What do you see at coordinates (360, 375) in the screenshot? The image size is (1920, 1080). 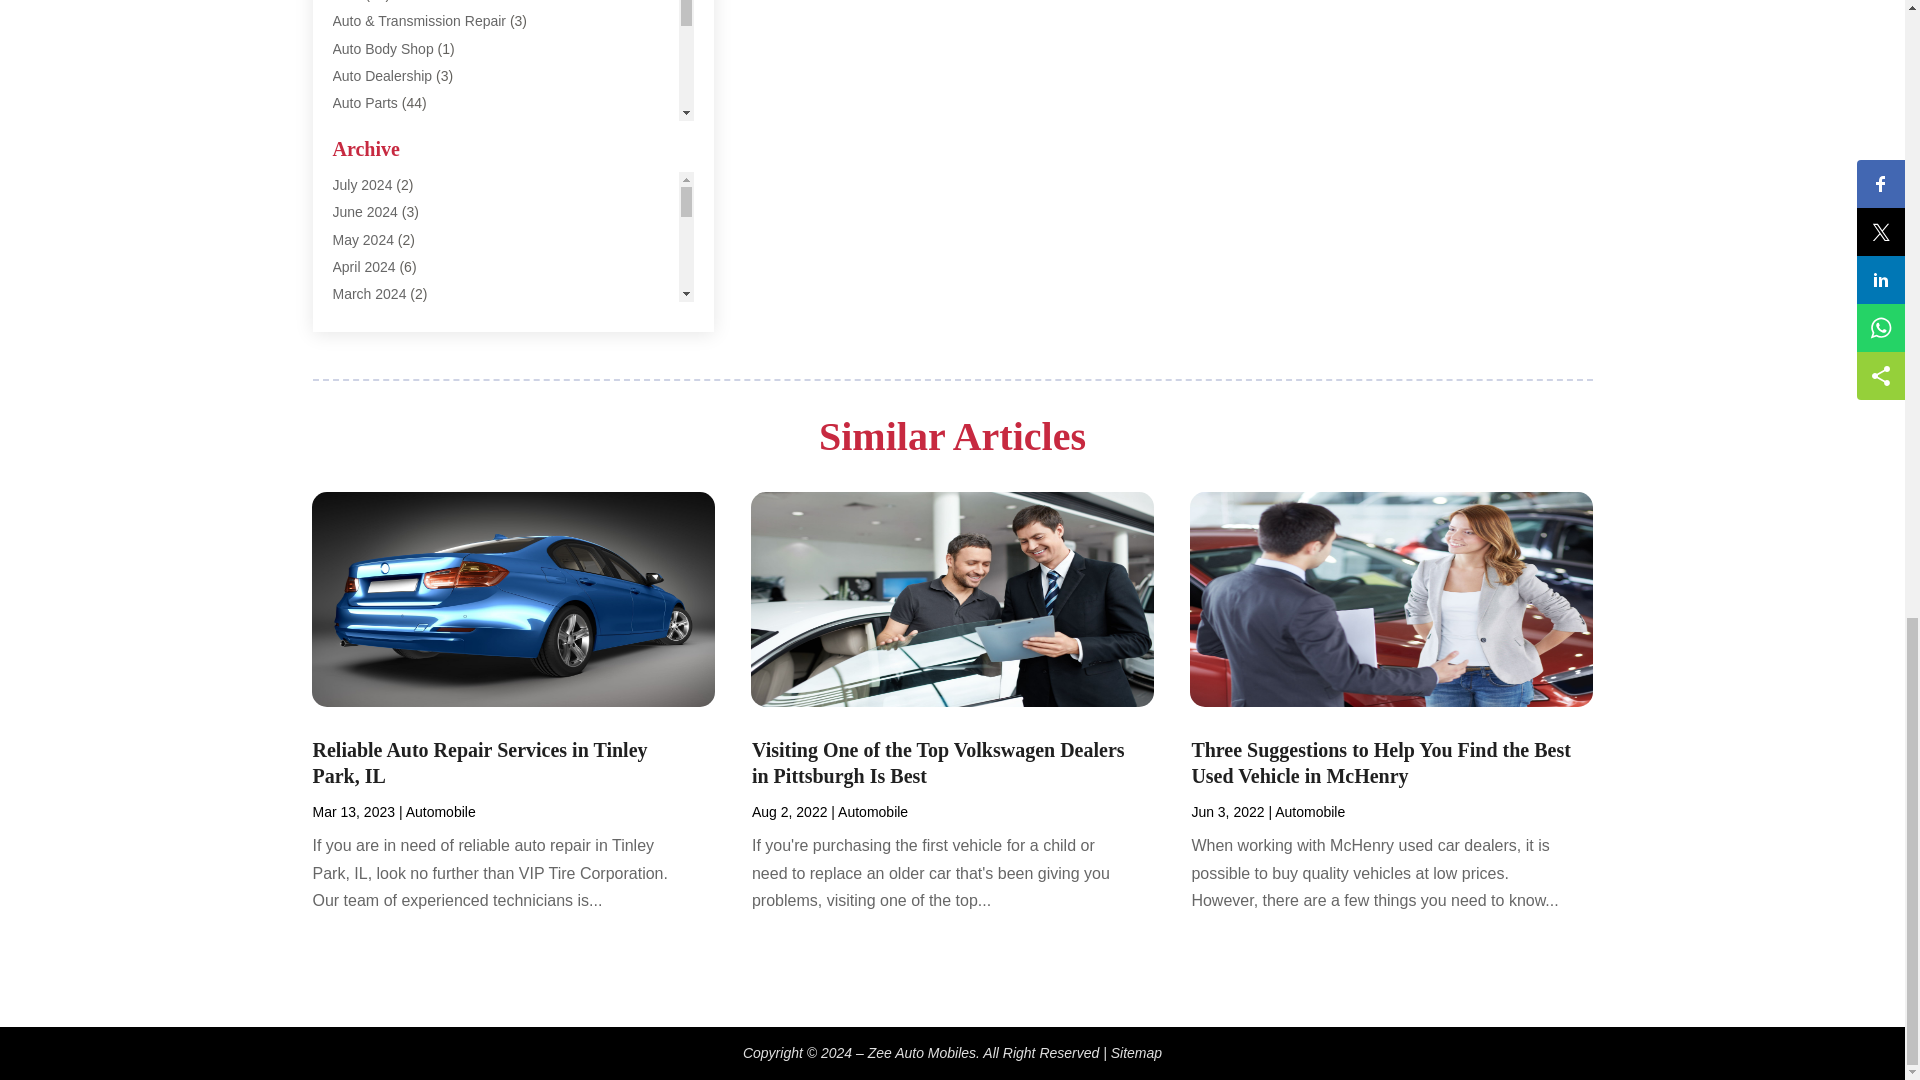 I see `Business` at bounding box center [360, 375].